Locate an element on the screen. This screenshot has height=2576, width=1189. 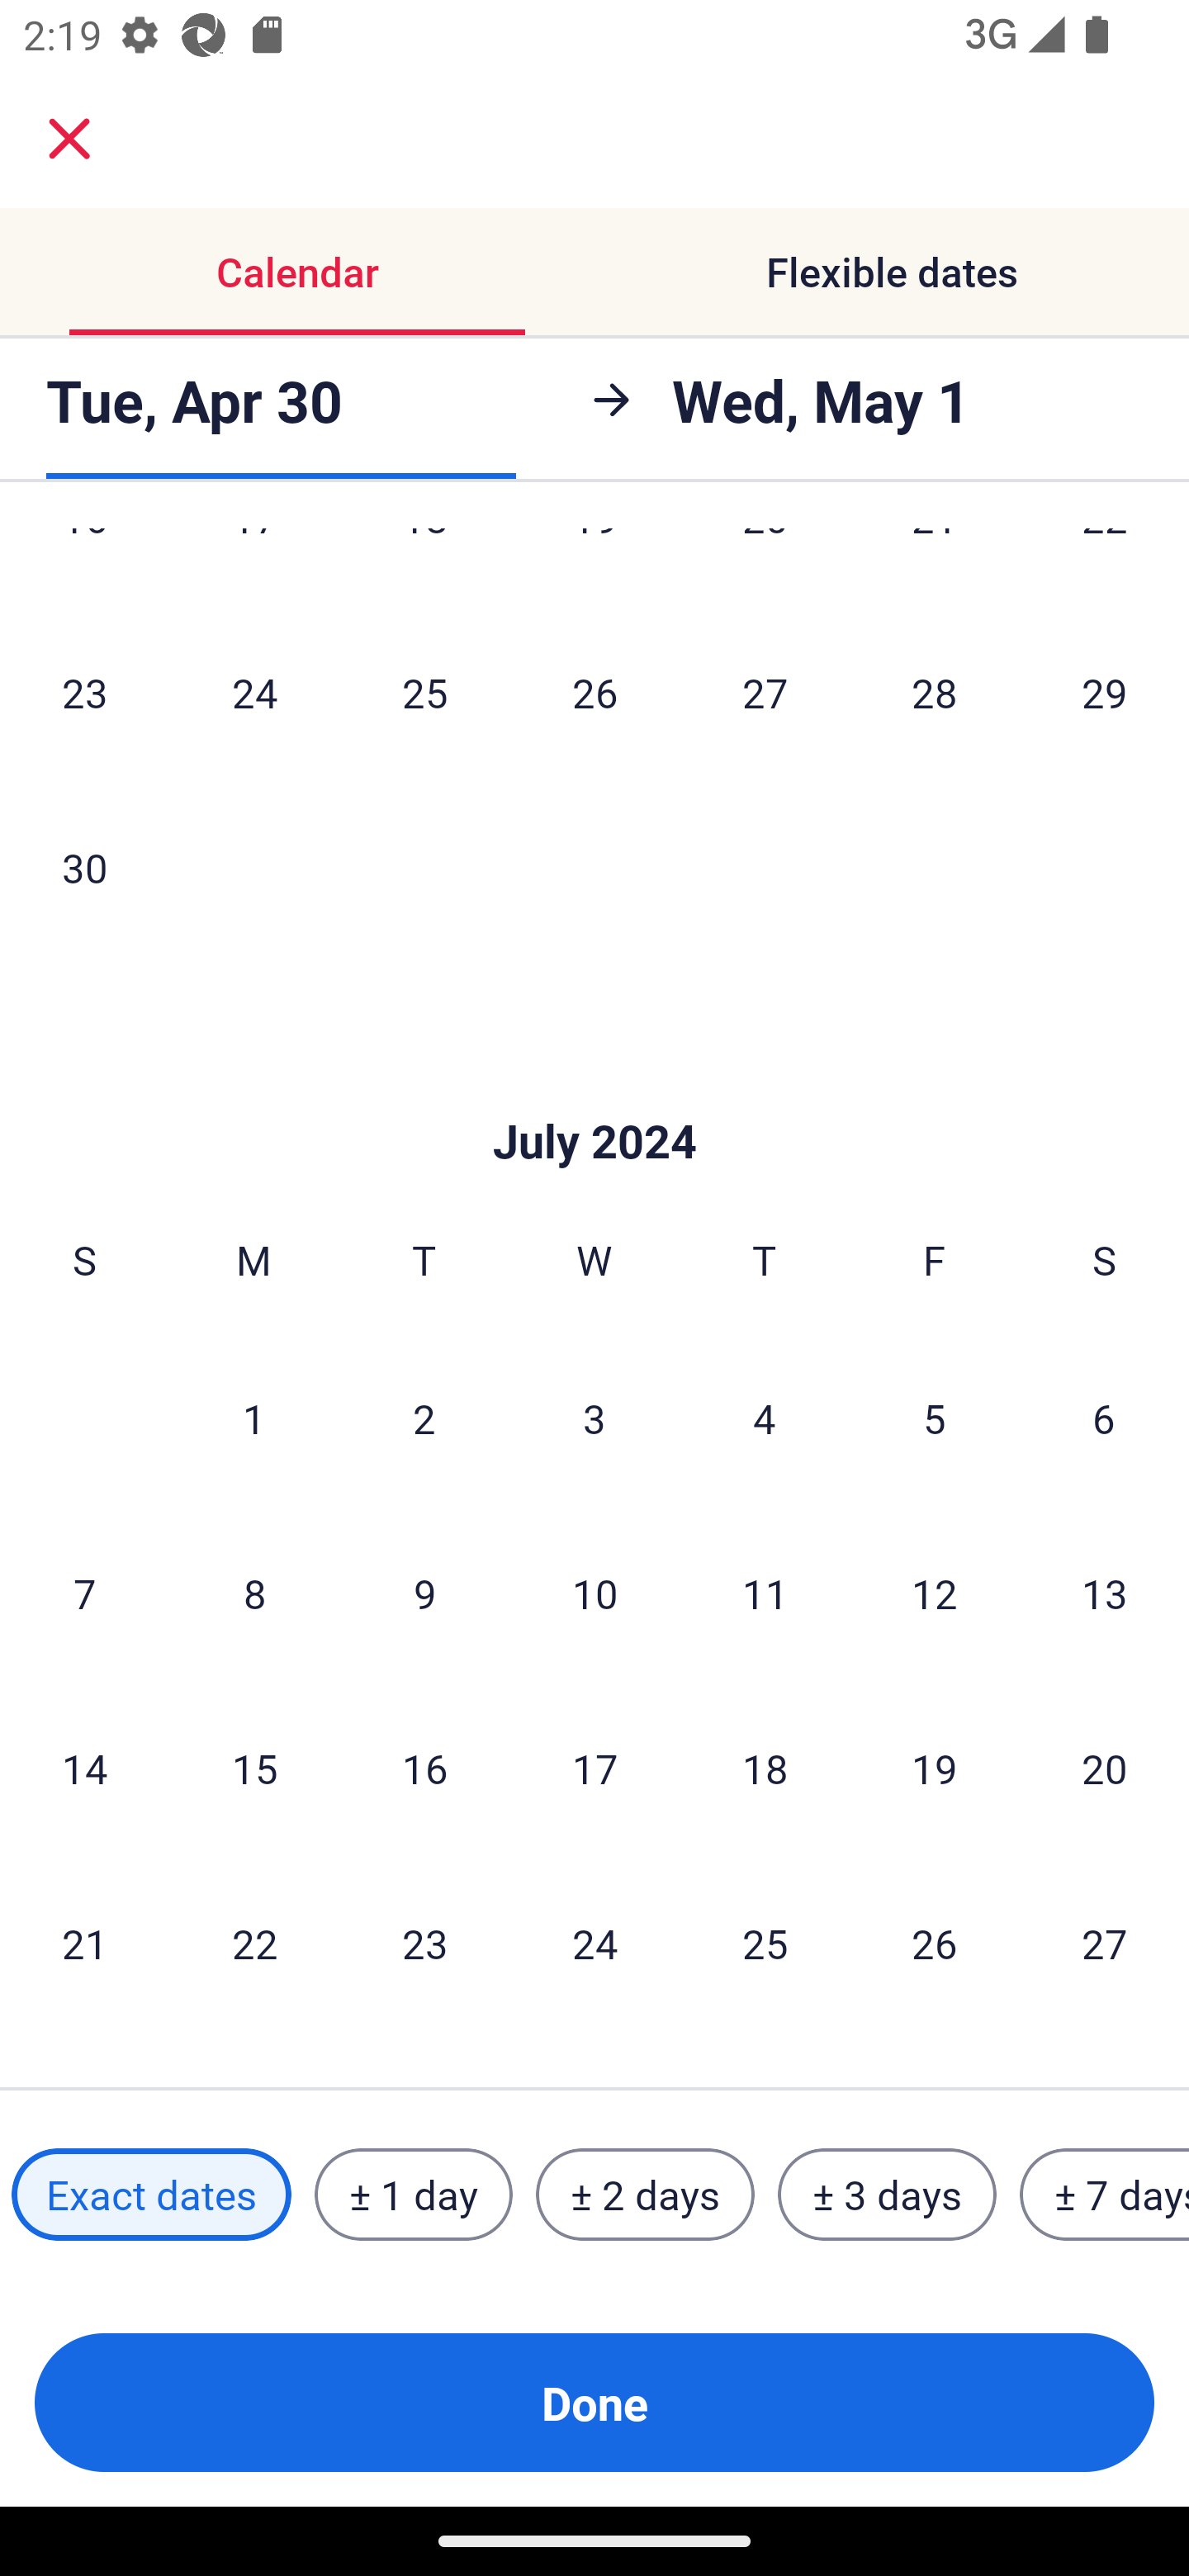
5 Friday, July 5, 2024 is located at coordinates (935, 1418).